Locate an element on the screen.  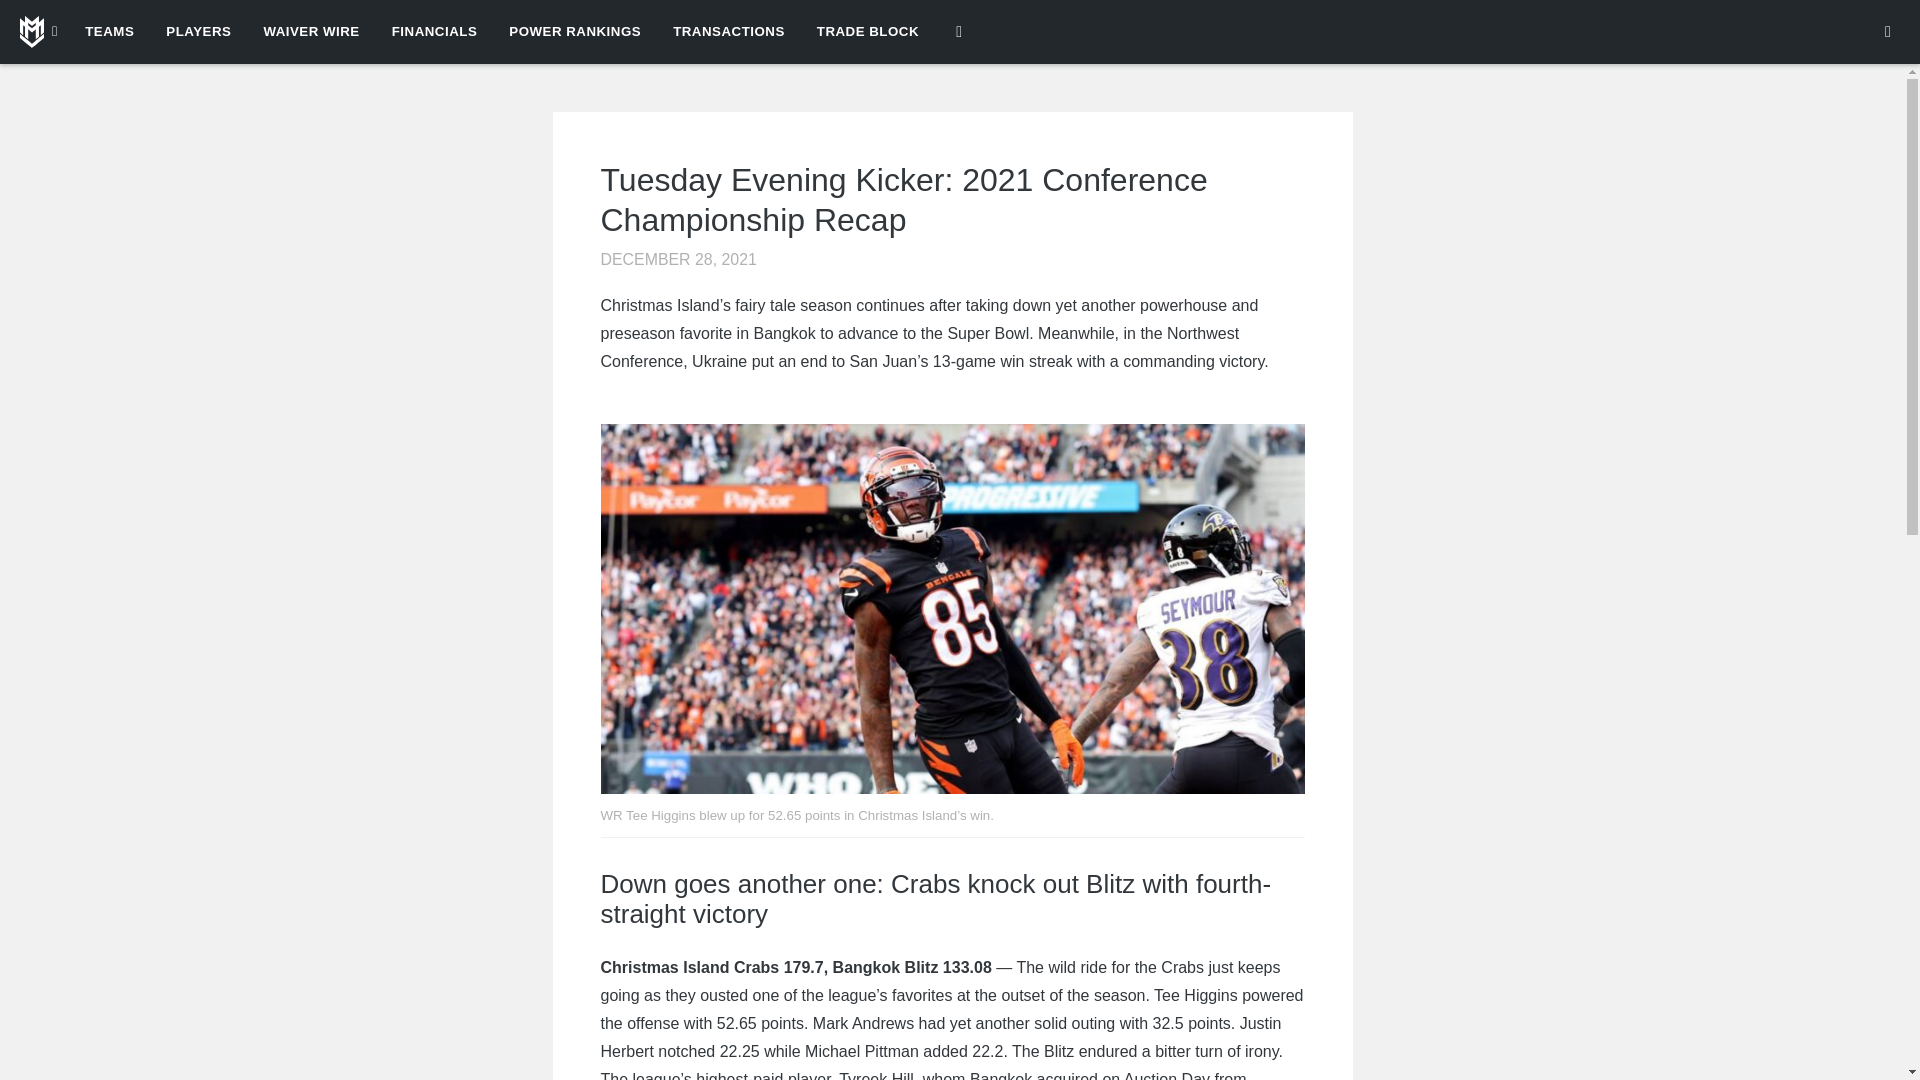
FINANCIALS is located at coordinates (434, 32).